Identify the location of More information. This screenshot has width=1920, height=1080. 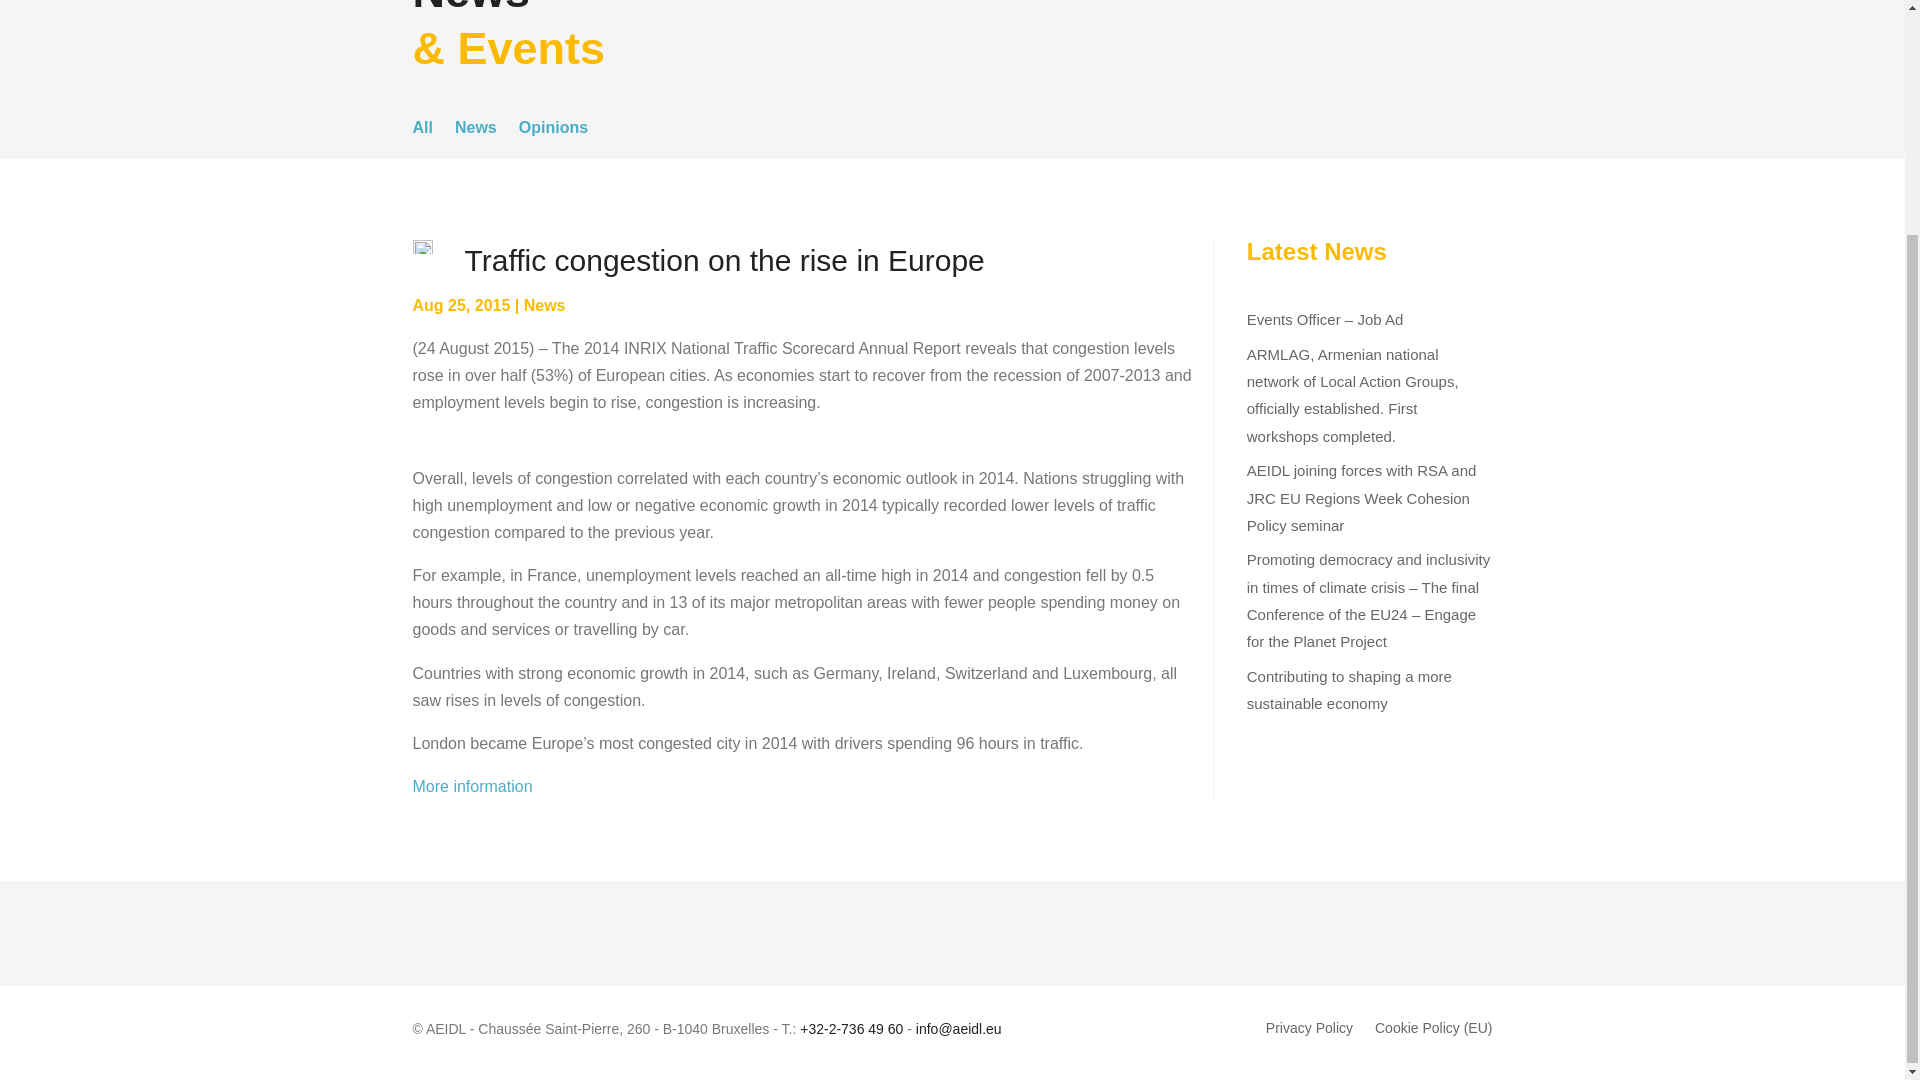
(472, 786).